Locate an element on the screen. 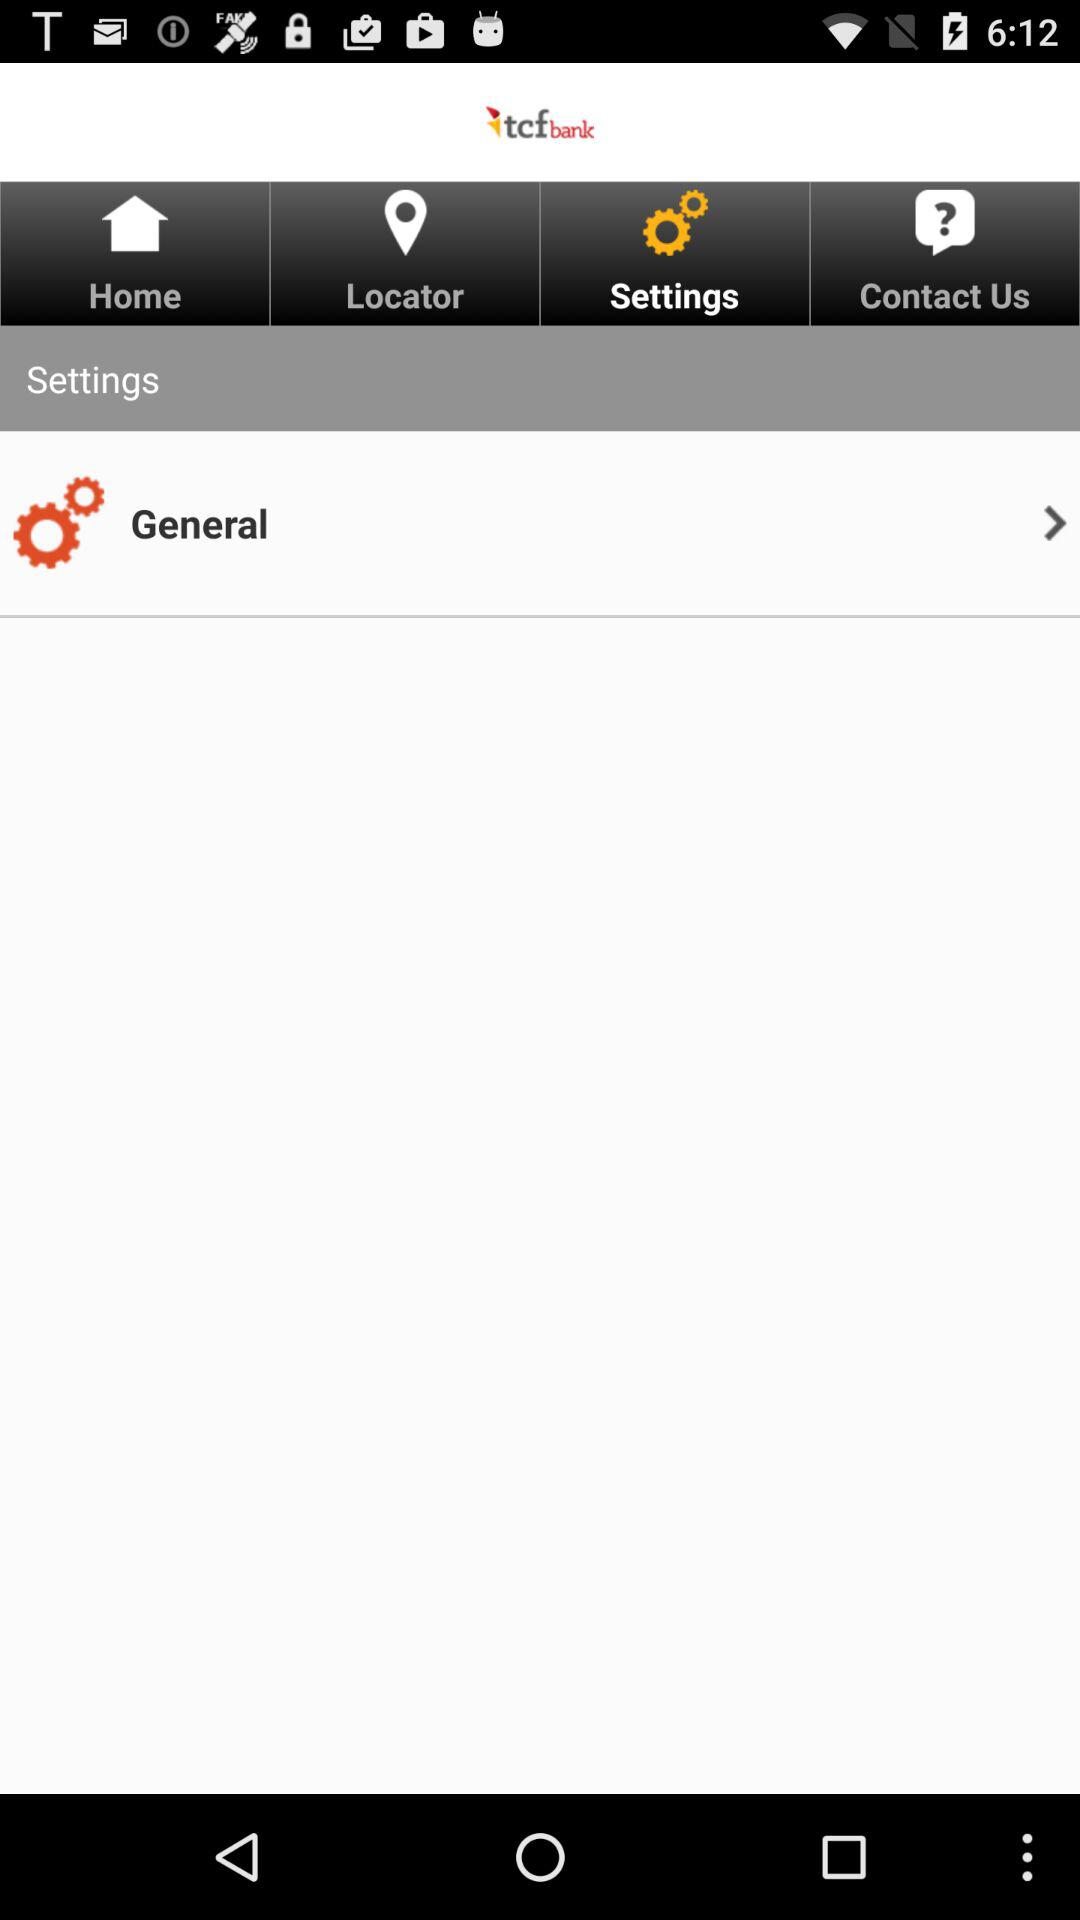 Image resolution: width=1080 pixels, height=1920 pixels. tap icon to the right of the general item is located at coordinates (1054, 522).